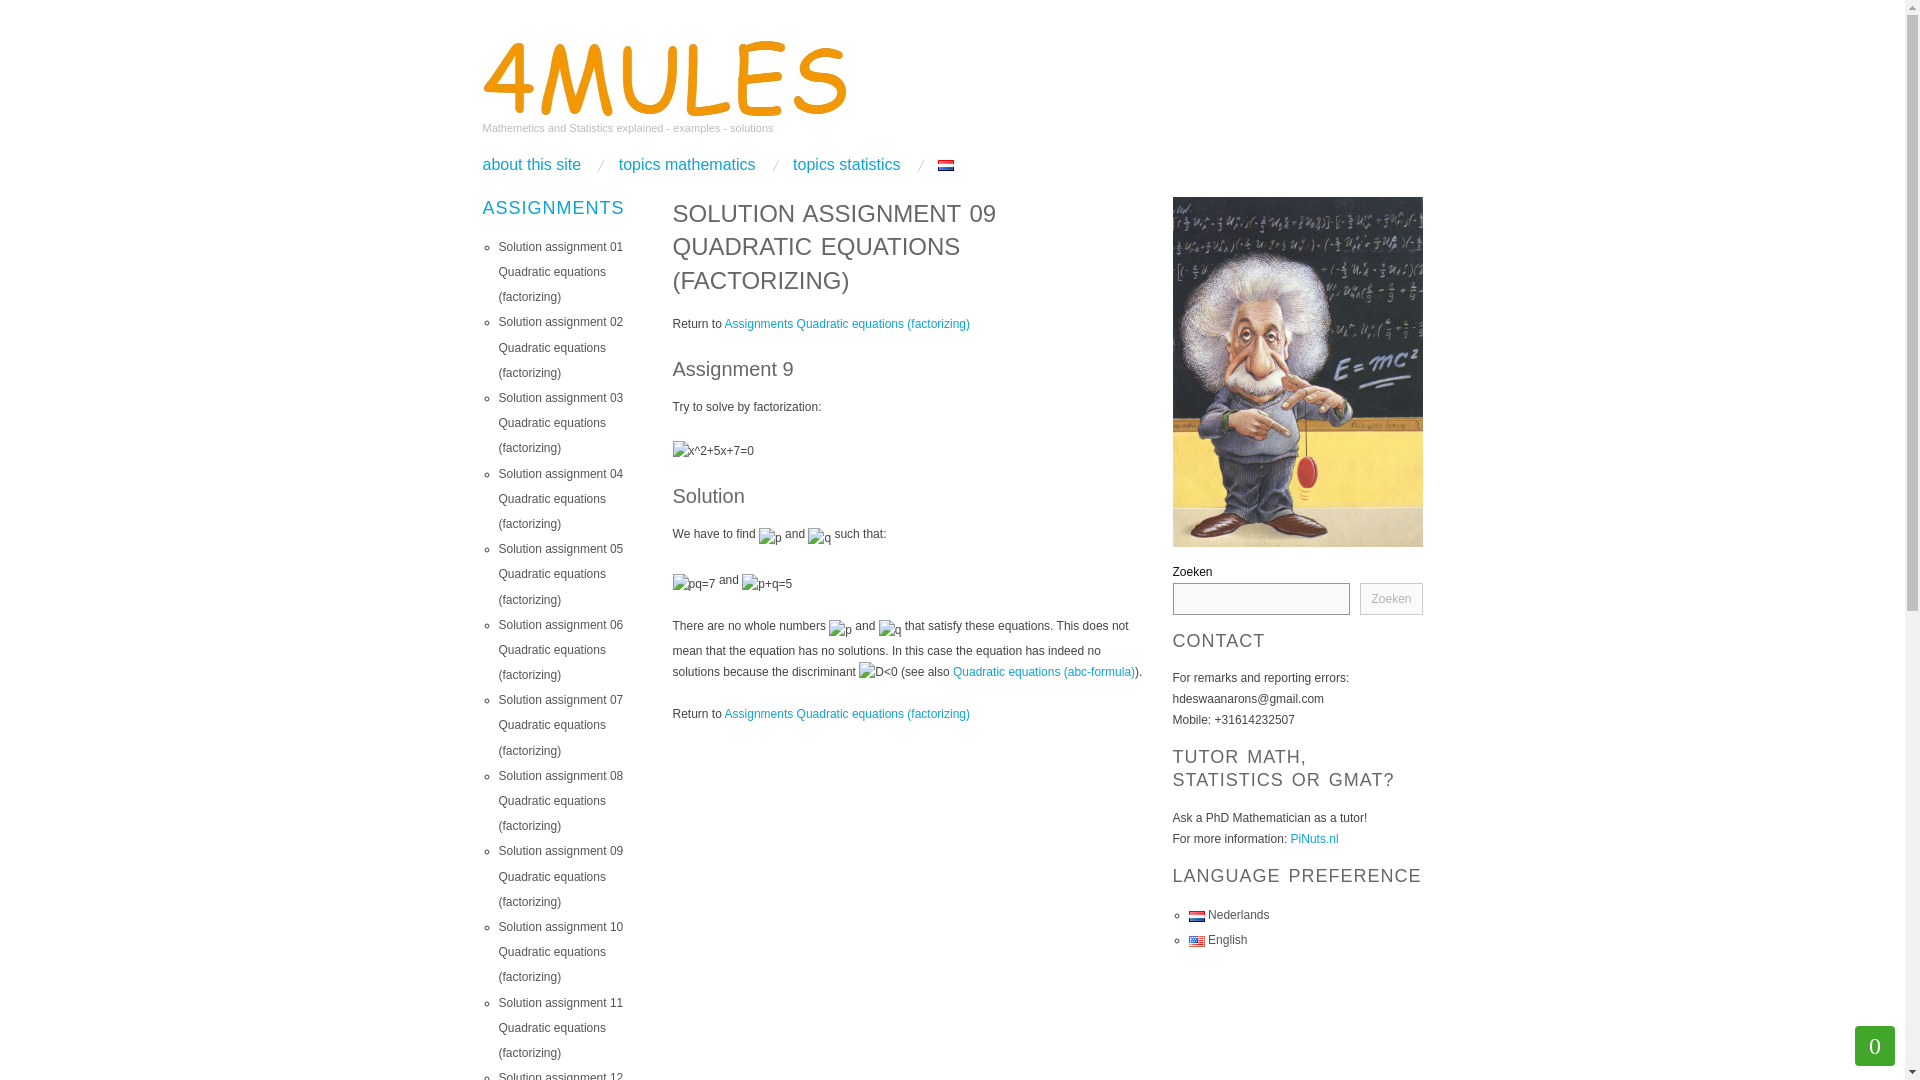 The image size is (1920, 1080). Describe the element at coordinates (531, 163) in the screenshot. I see `about this site` at that location.